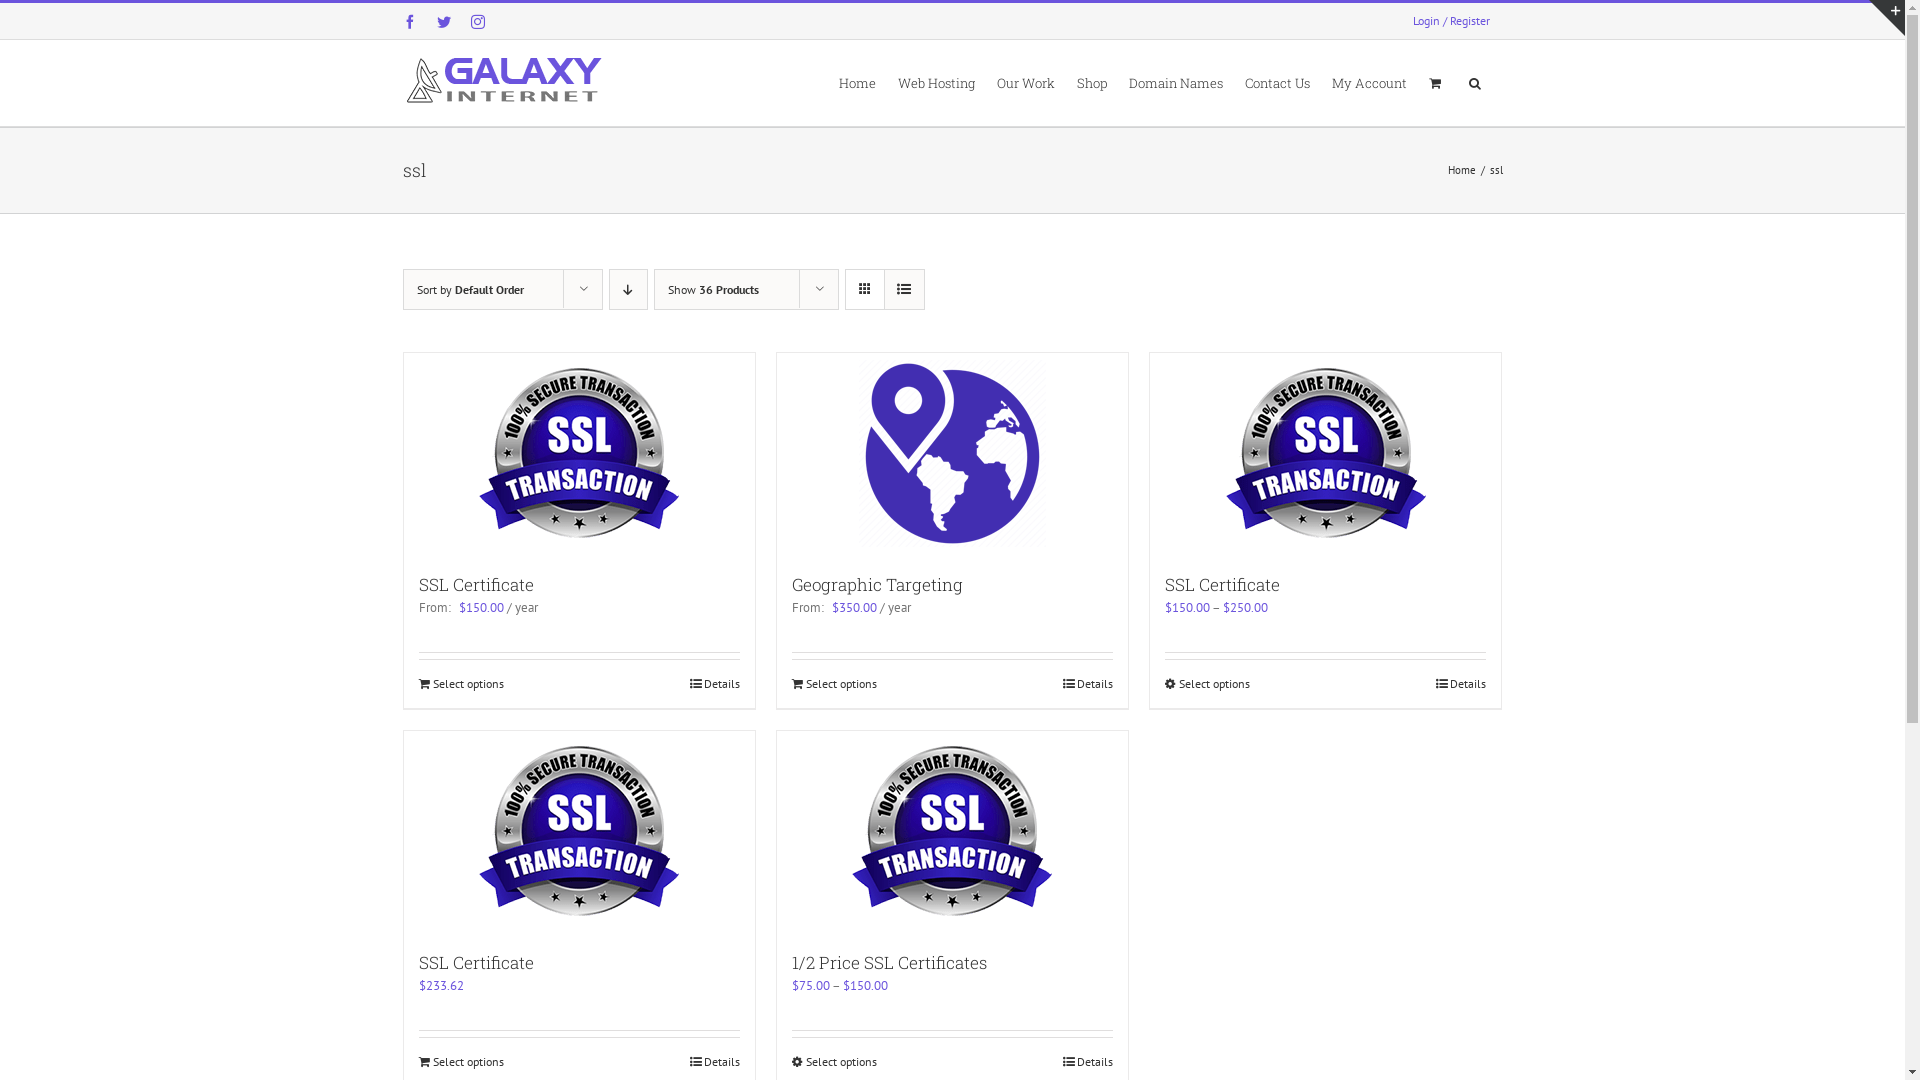  I want to click on Select options, so click(1208, 684).